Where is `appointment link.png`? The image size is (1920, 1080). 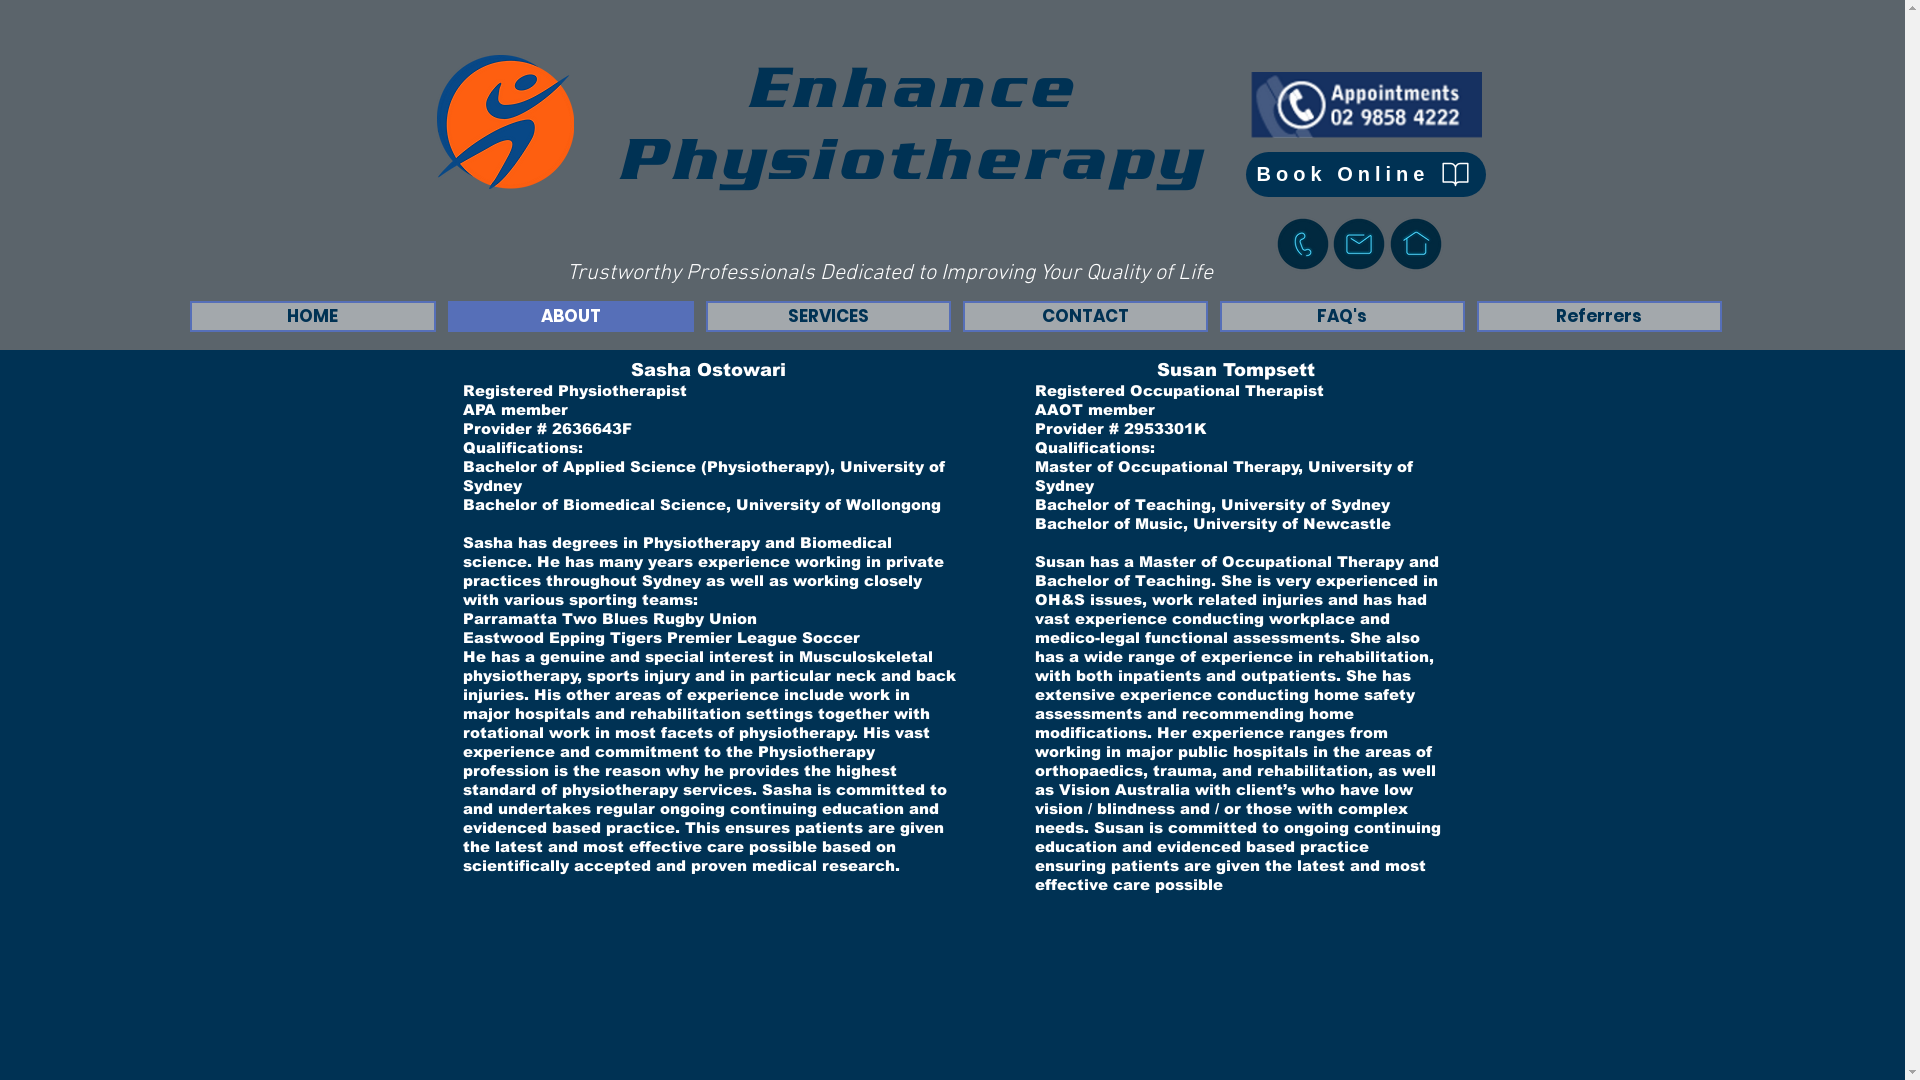
appointment link.png is located at coordinates (1366, 105).